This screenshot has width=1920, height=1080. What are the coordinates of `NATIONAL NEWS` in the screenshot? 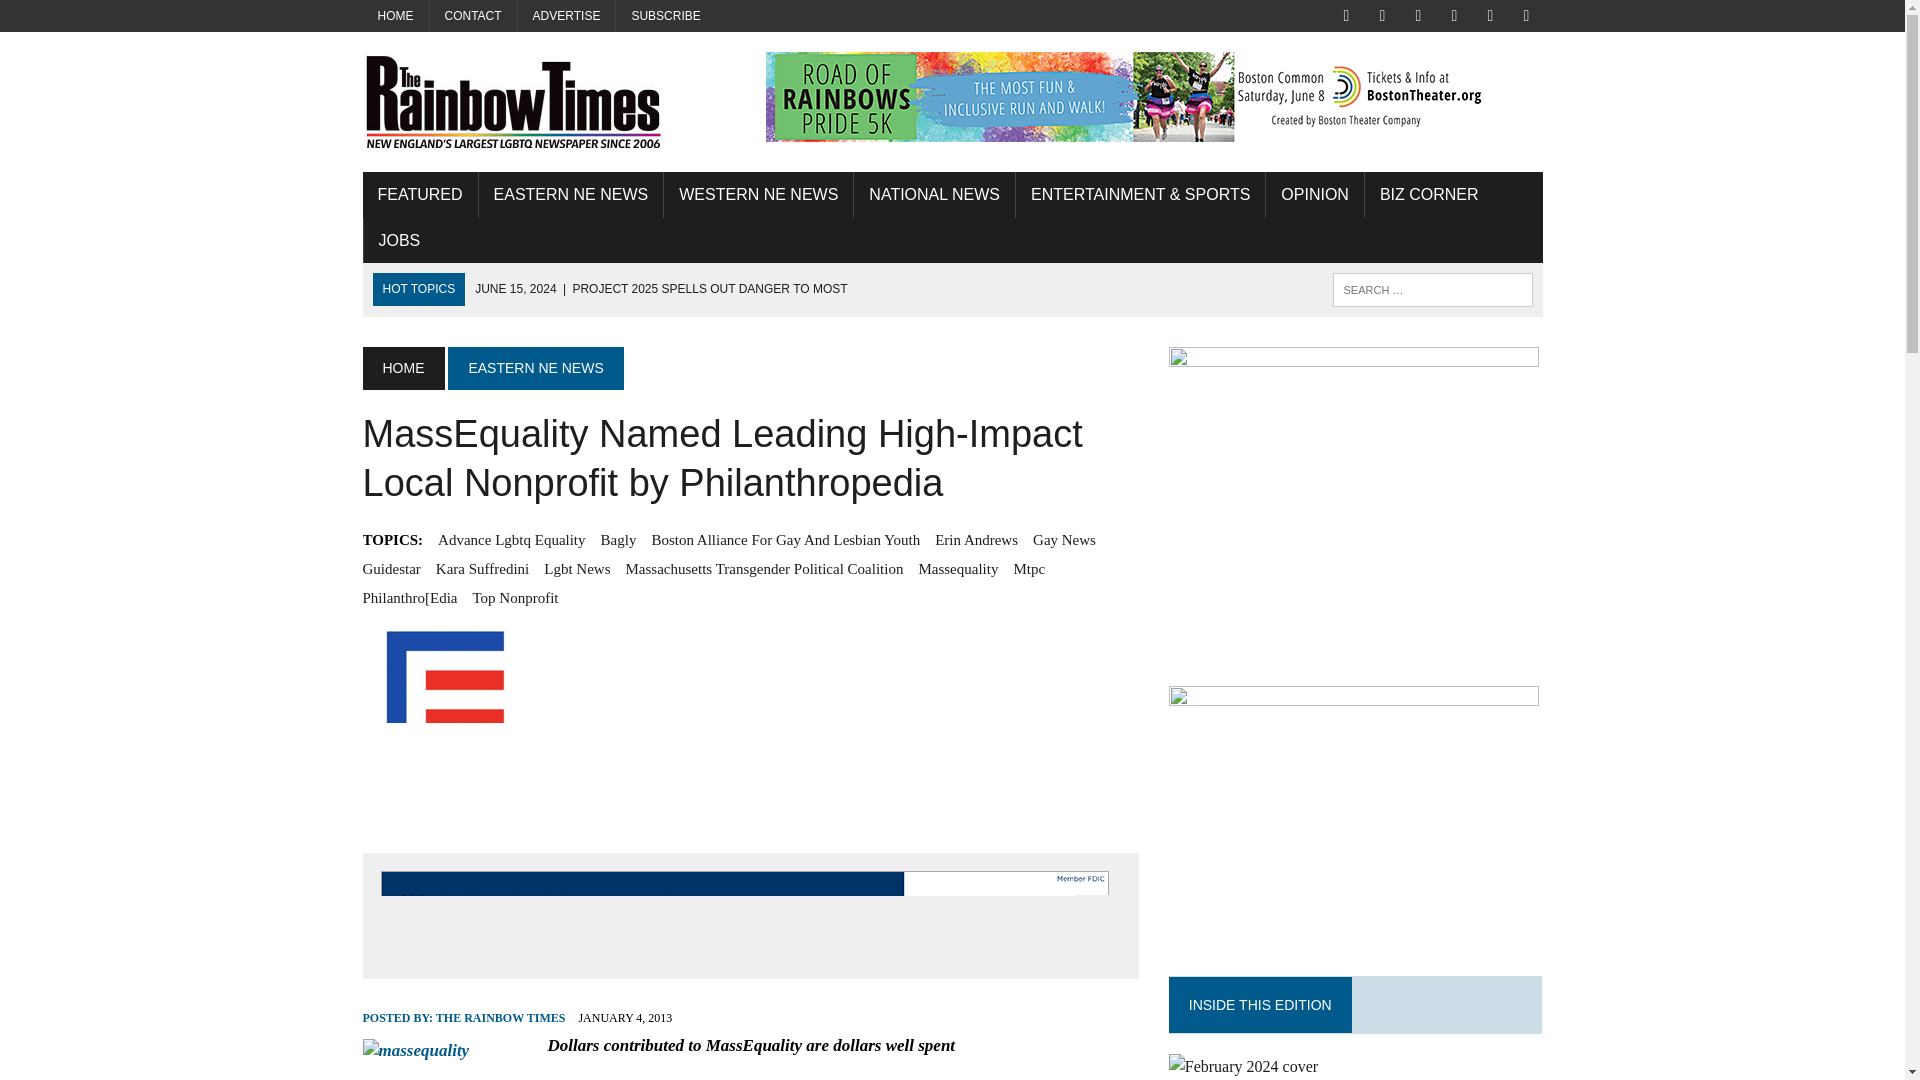 It's located at (934, 194).